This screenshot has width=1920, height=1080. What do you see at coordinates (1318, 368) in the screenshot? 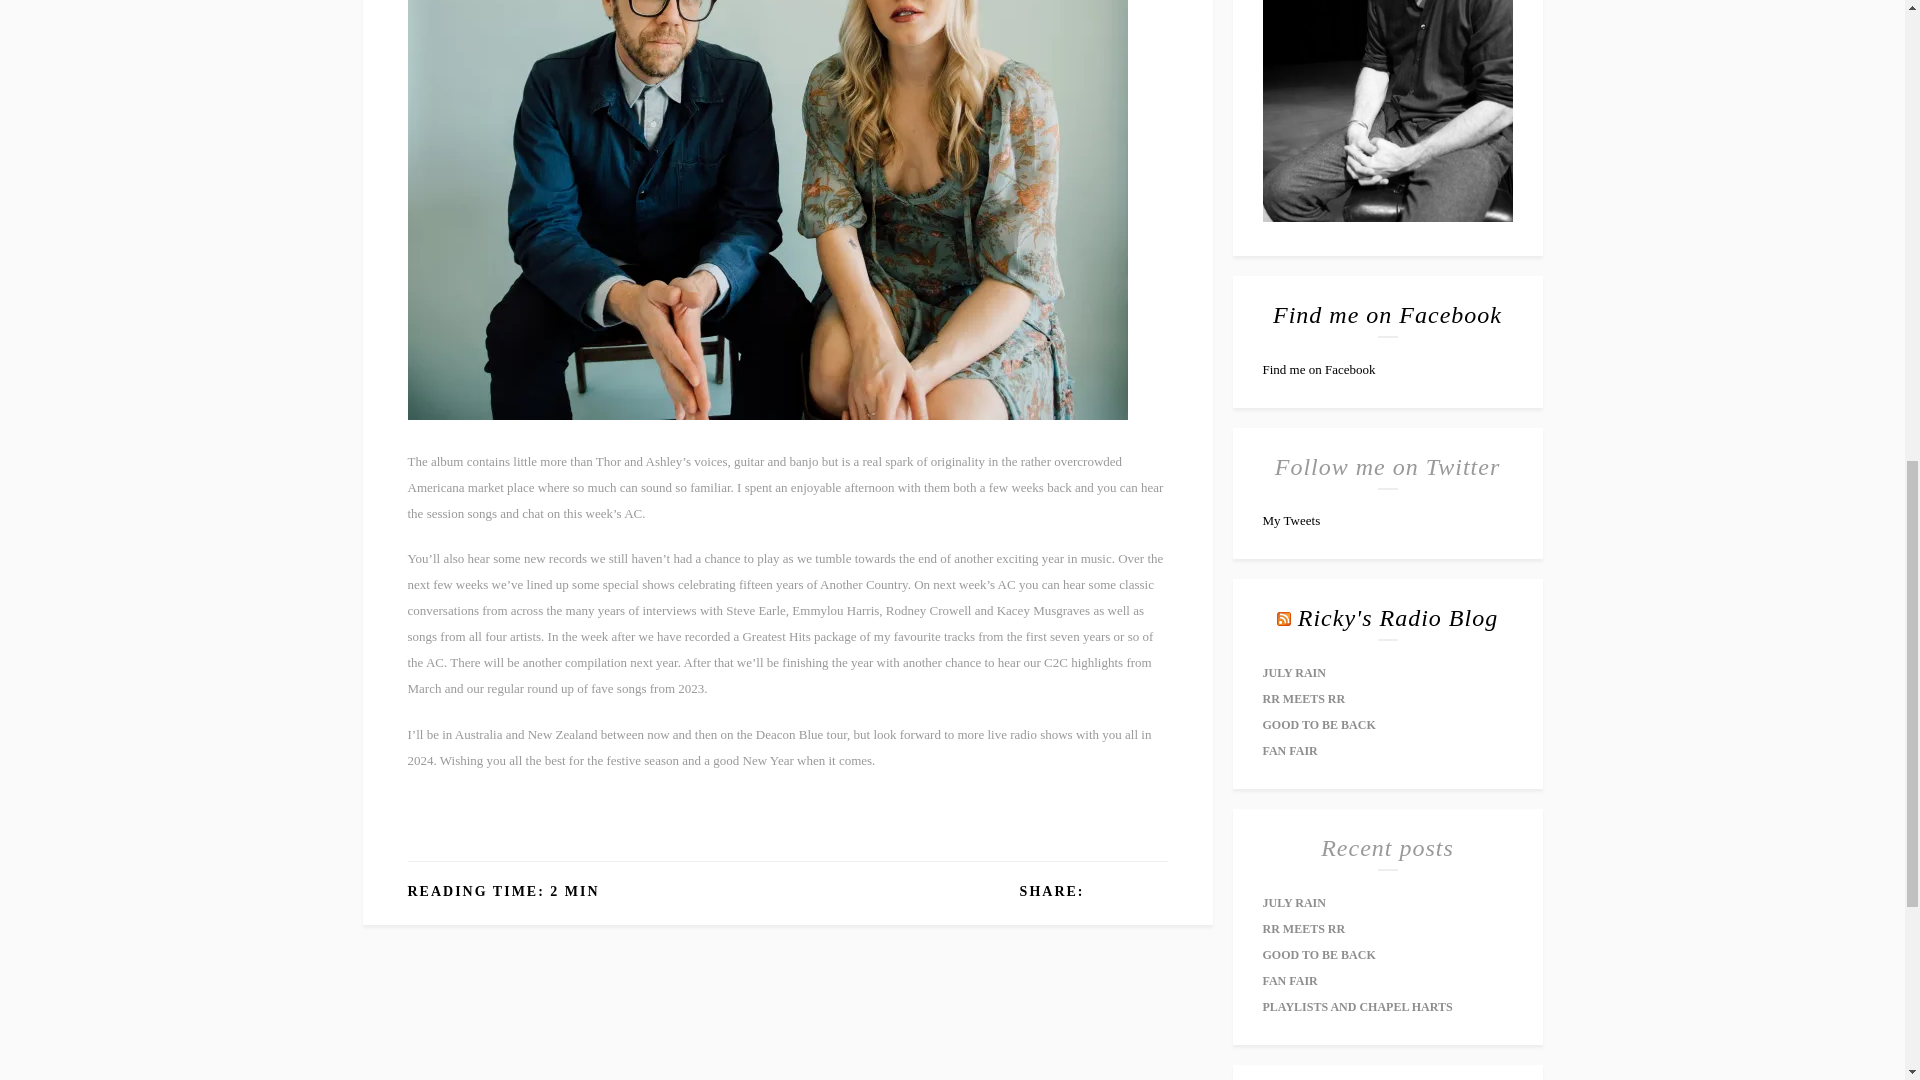
I see `Find me on Facebook` at bounding box center [1318, 368].